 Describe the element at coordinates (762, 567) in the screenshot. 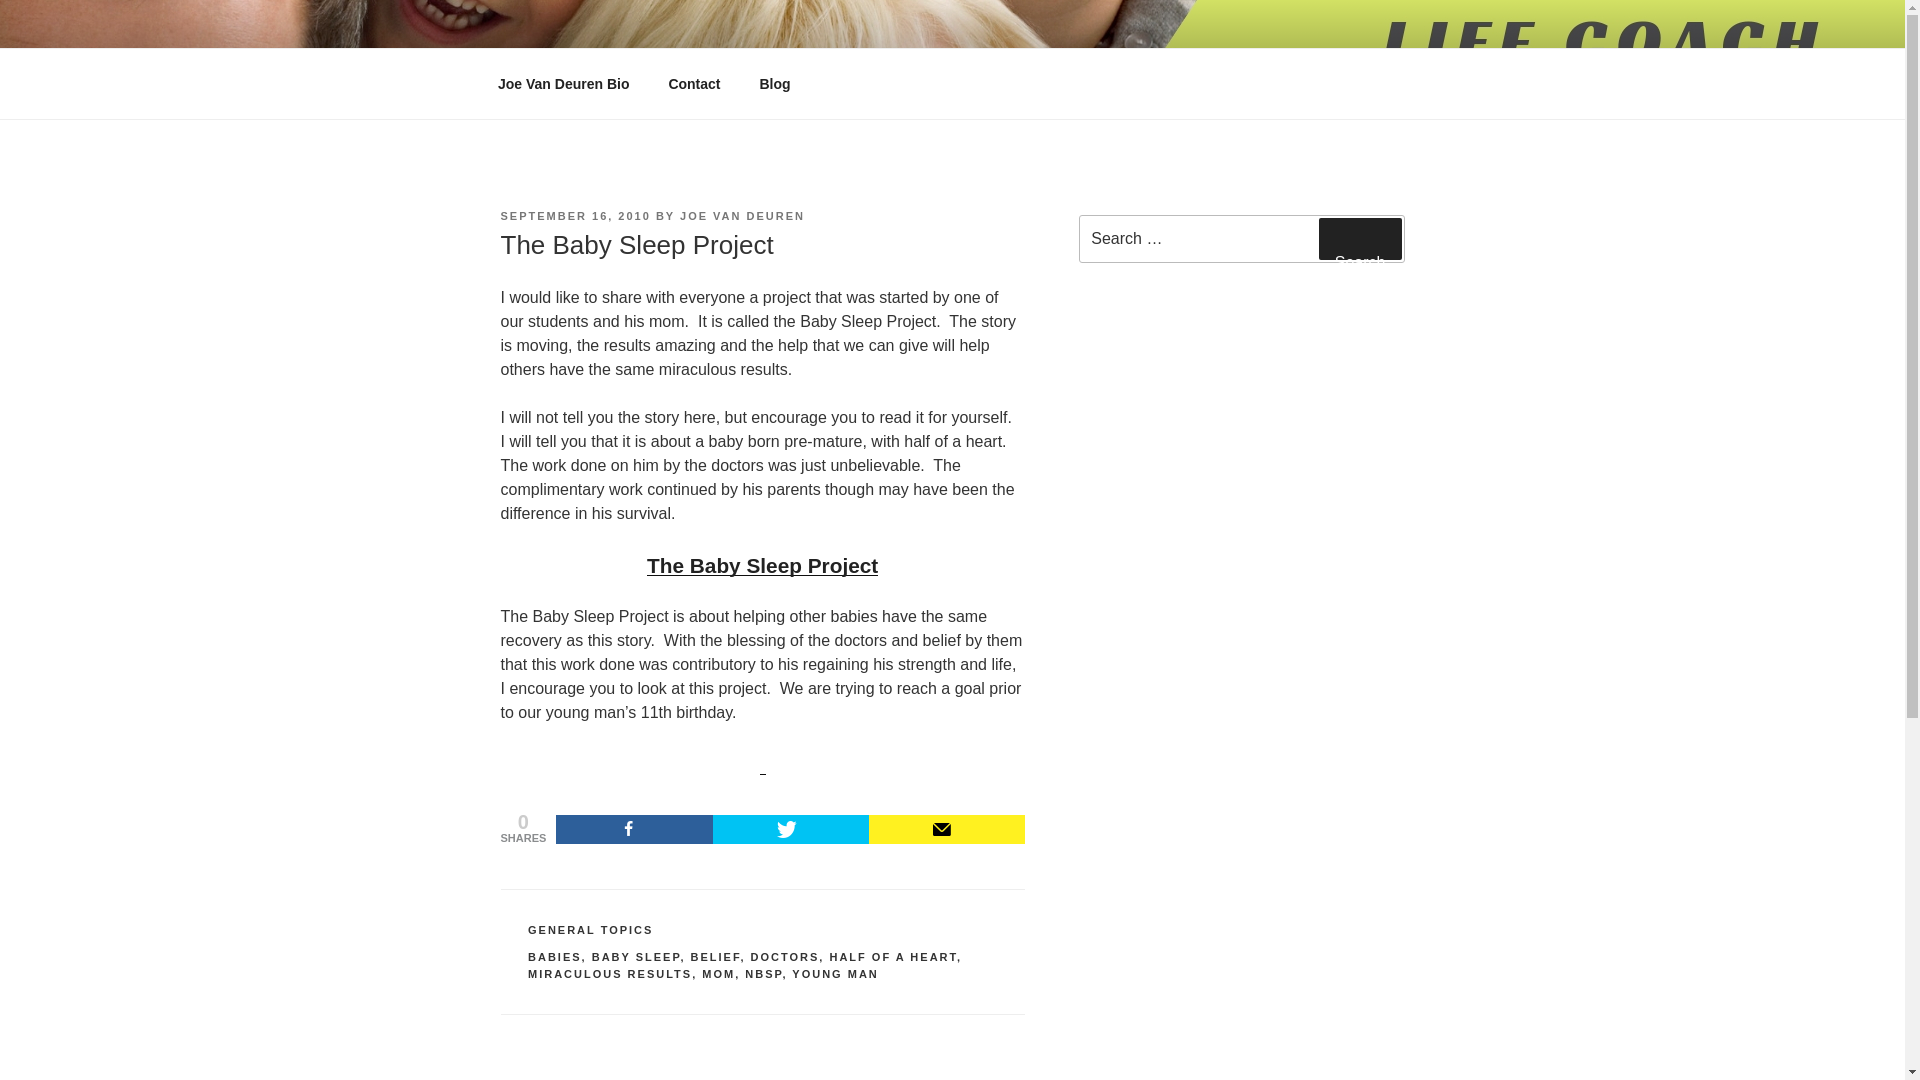

I see `The Baby Sleep Project` at that location.